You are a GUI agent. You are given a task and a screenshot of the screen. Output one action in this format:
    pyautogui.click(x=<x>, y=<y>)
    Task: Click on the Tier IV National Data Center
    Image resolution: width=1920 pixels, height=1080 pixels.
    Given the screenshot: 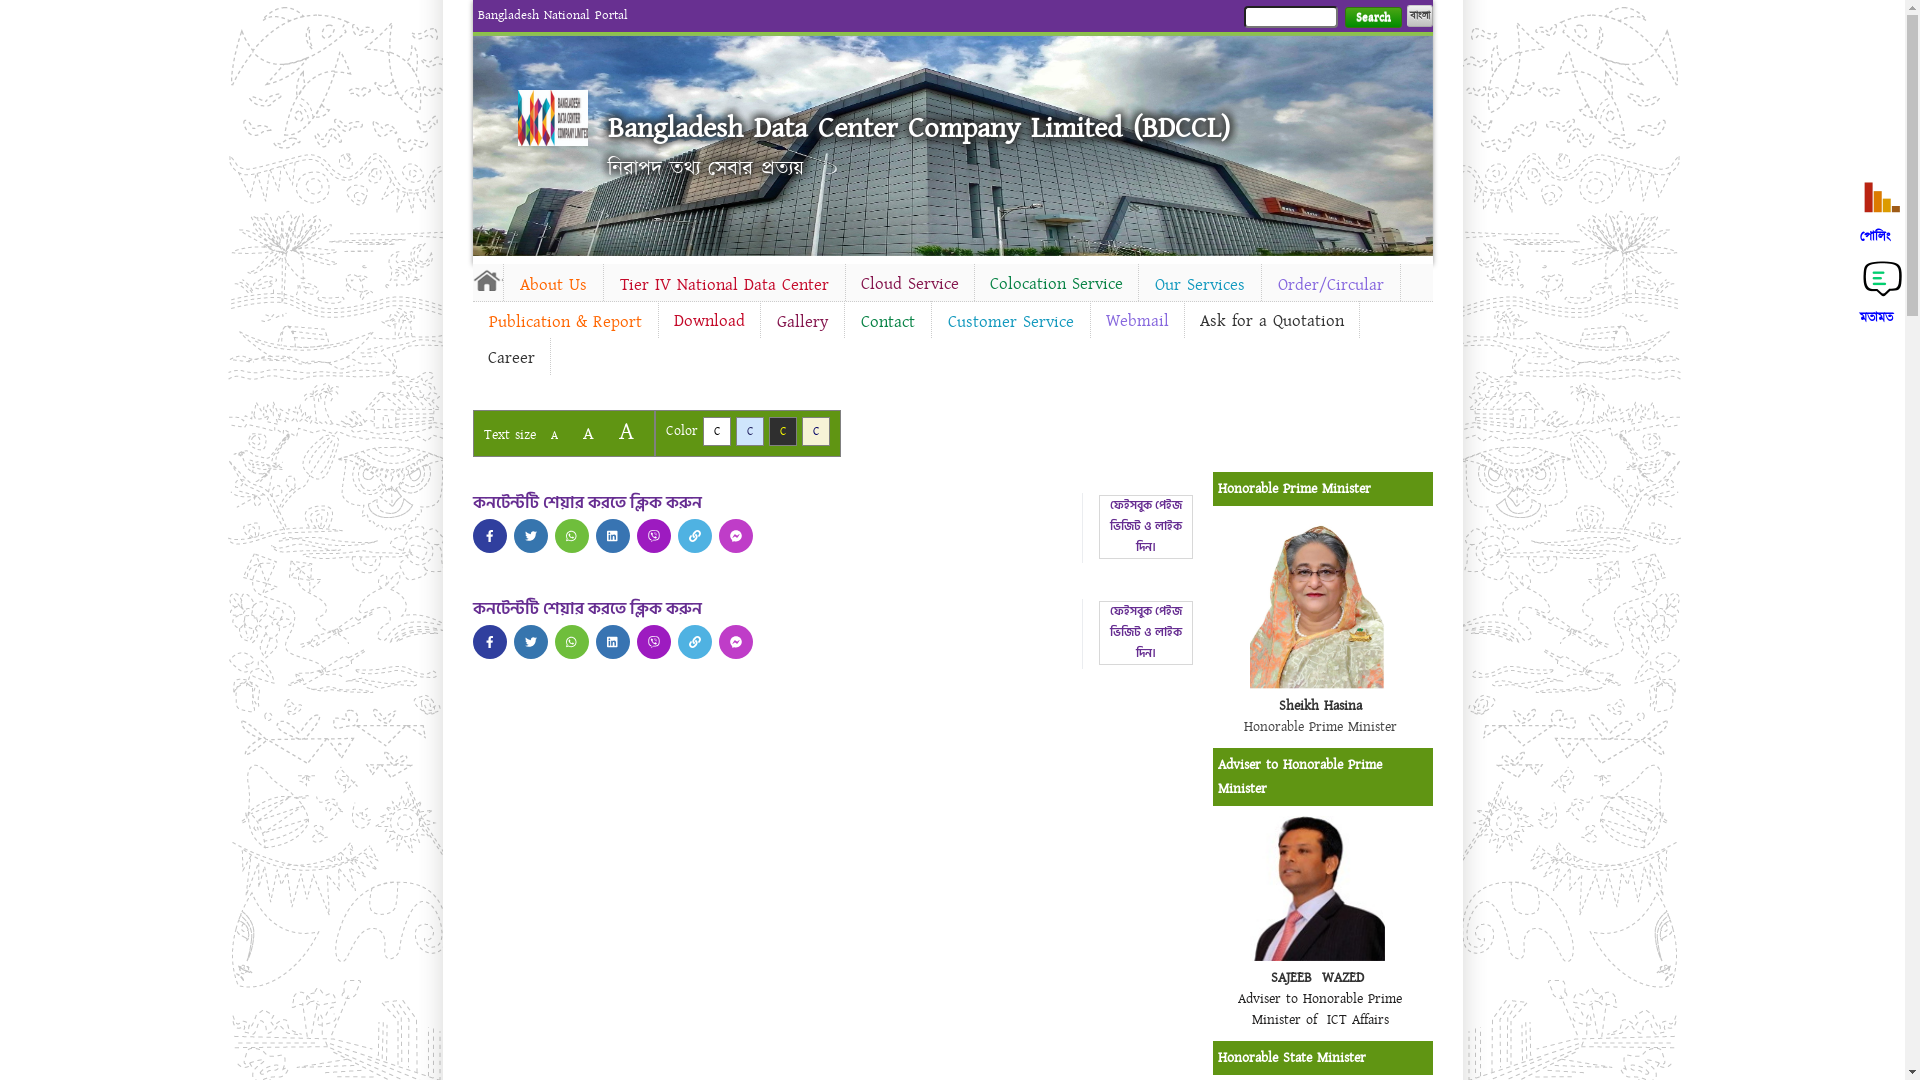 What is the action you would take?
    pyautogui.click(x=724, y=285)
    